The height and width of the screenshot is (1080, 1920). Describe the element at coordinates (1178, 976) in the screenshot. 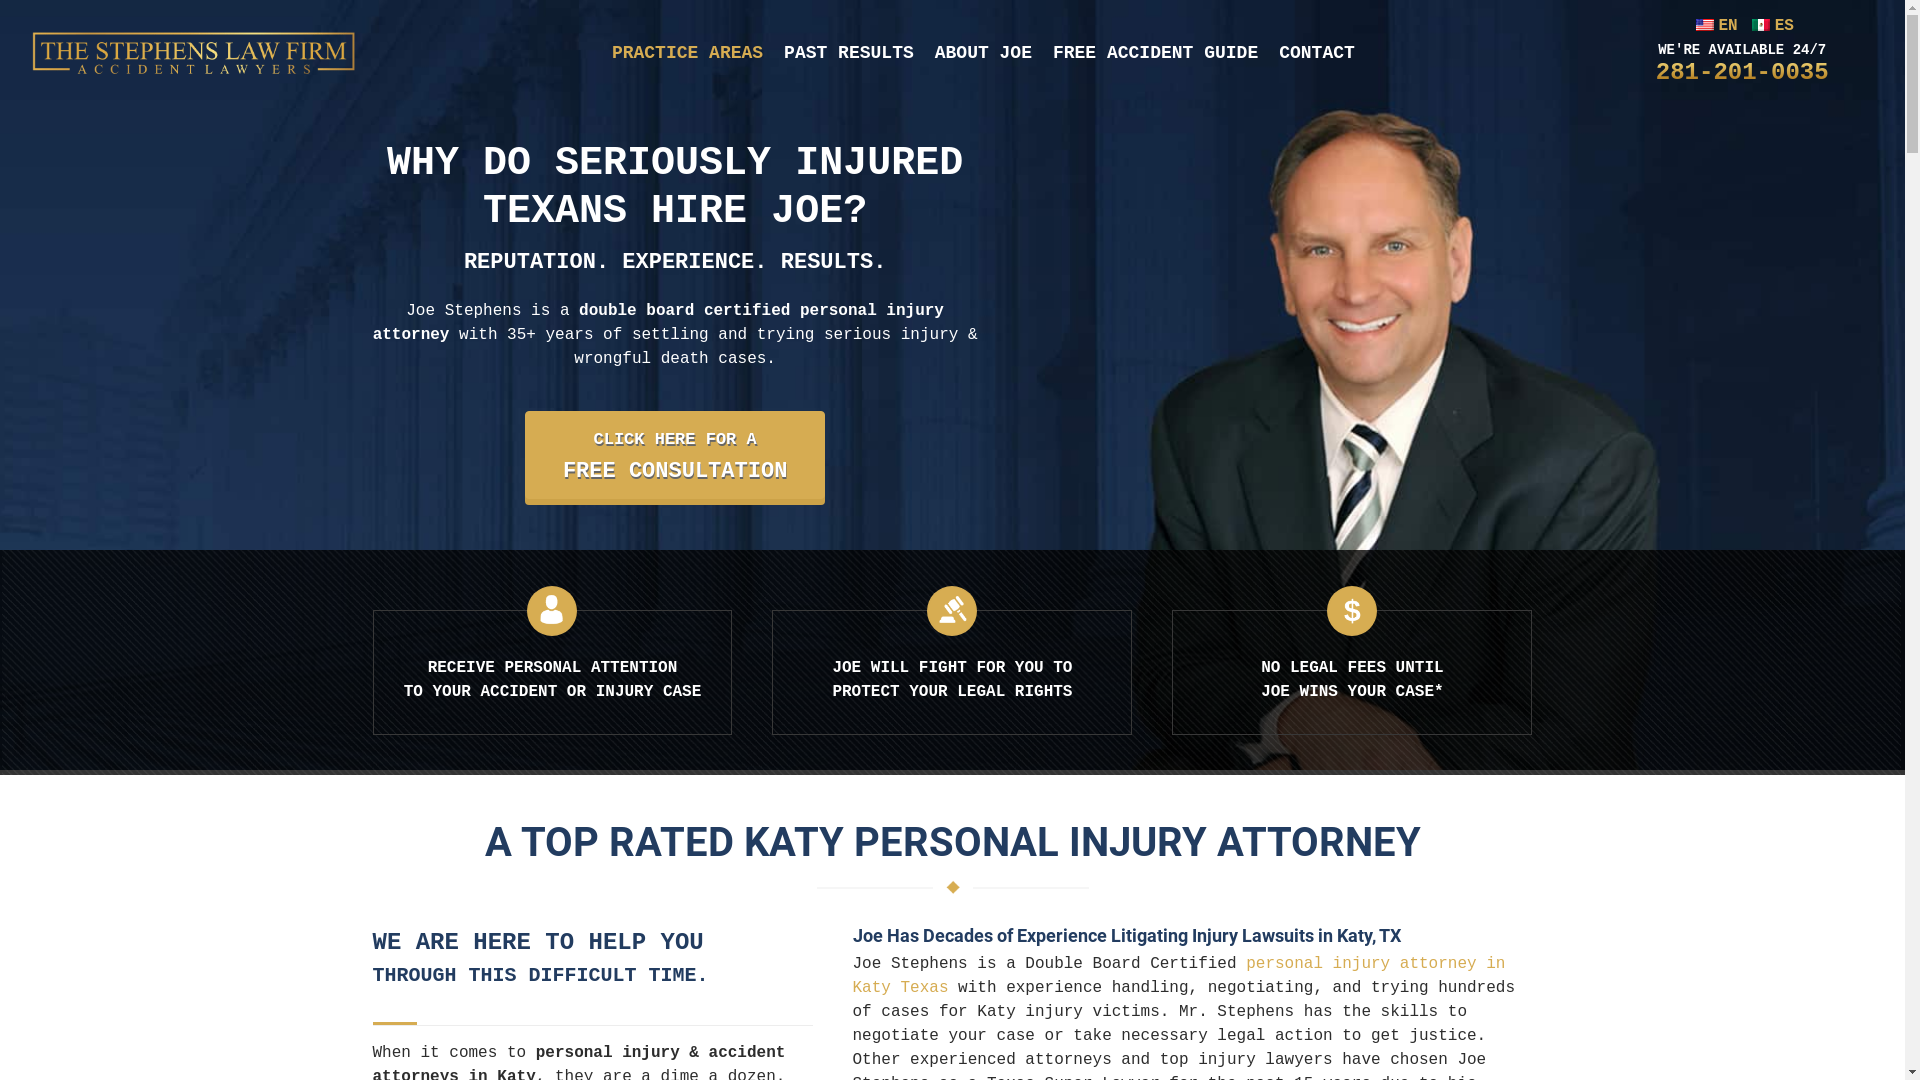

I see `personal injury attorney in Katy Texas` at that location.